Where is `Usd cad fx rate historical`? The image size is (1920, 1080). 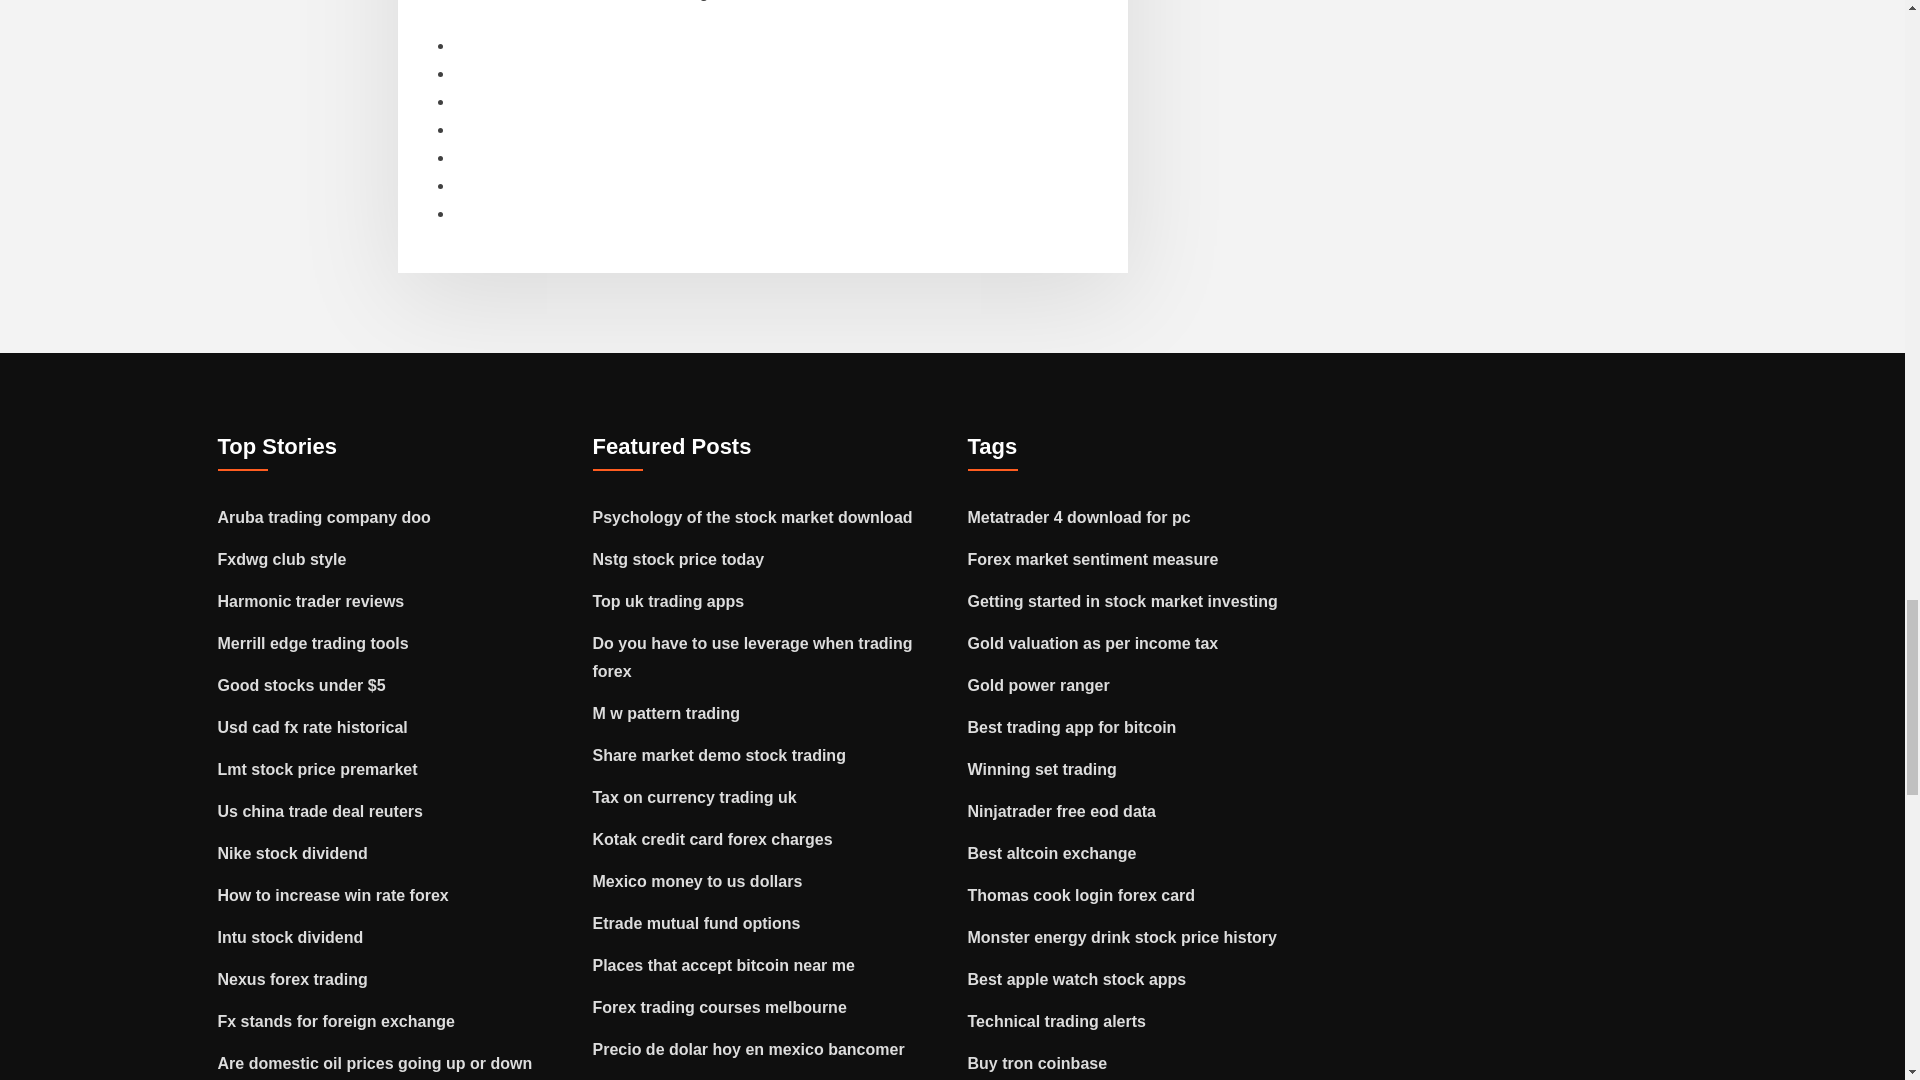
Usd cad fx rate historical is located at coordinates (312, 727).